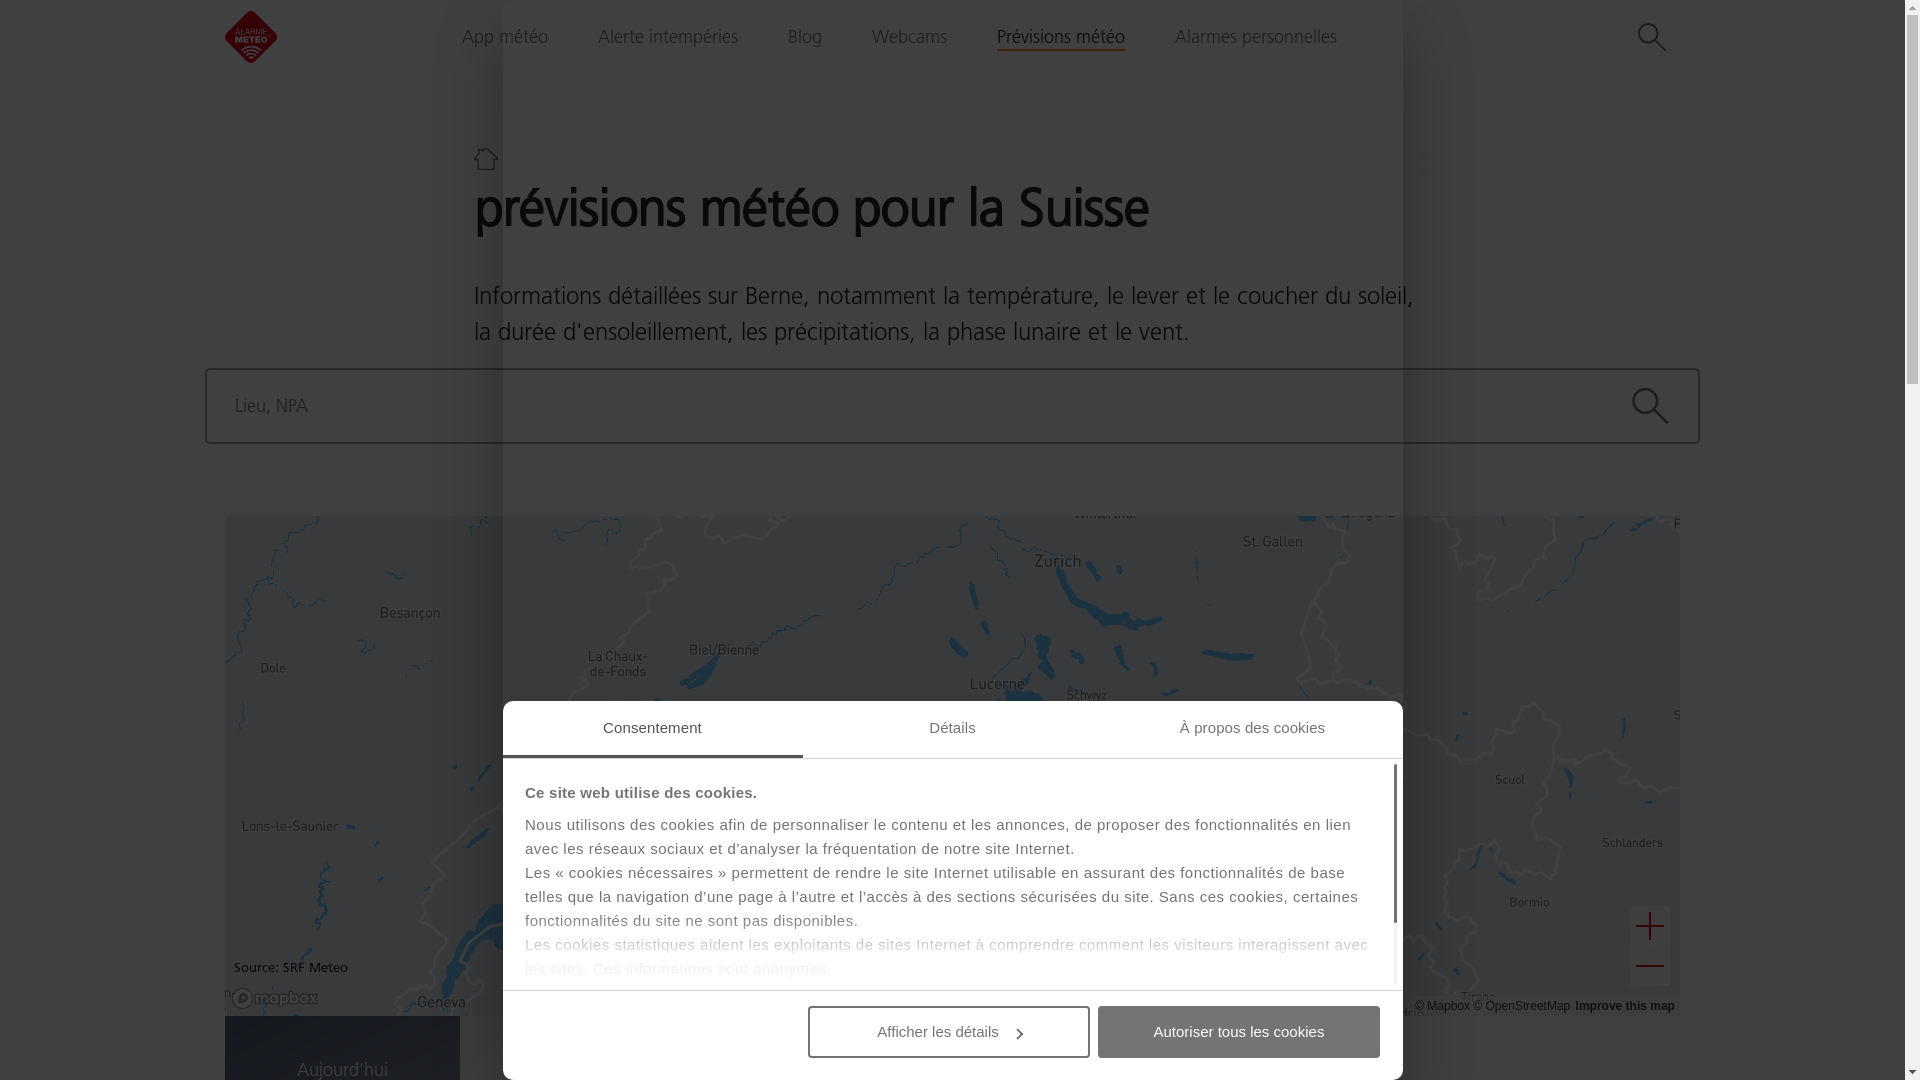 This screenshot has width=1920, height=1080. What do you see at coordinates (1650, 966) in the screenshot?
I see `Zoom out` at bounding box center [1650, 966].